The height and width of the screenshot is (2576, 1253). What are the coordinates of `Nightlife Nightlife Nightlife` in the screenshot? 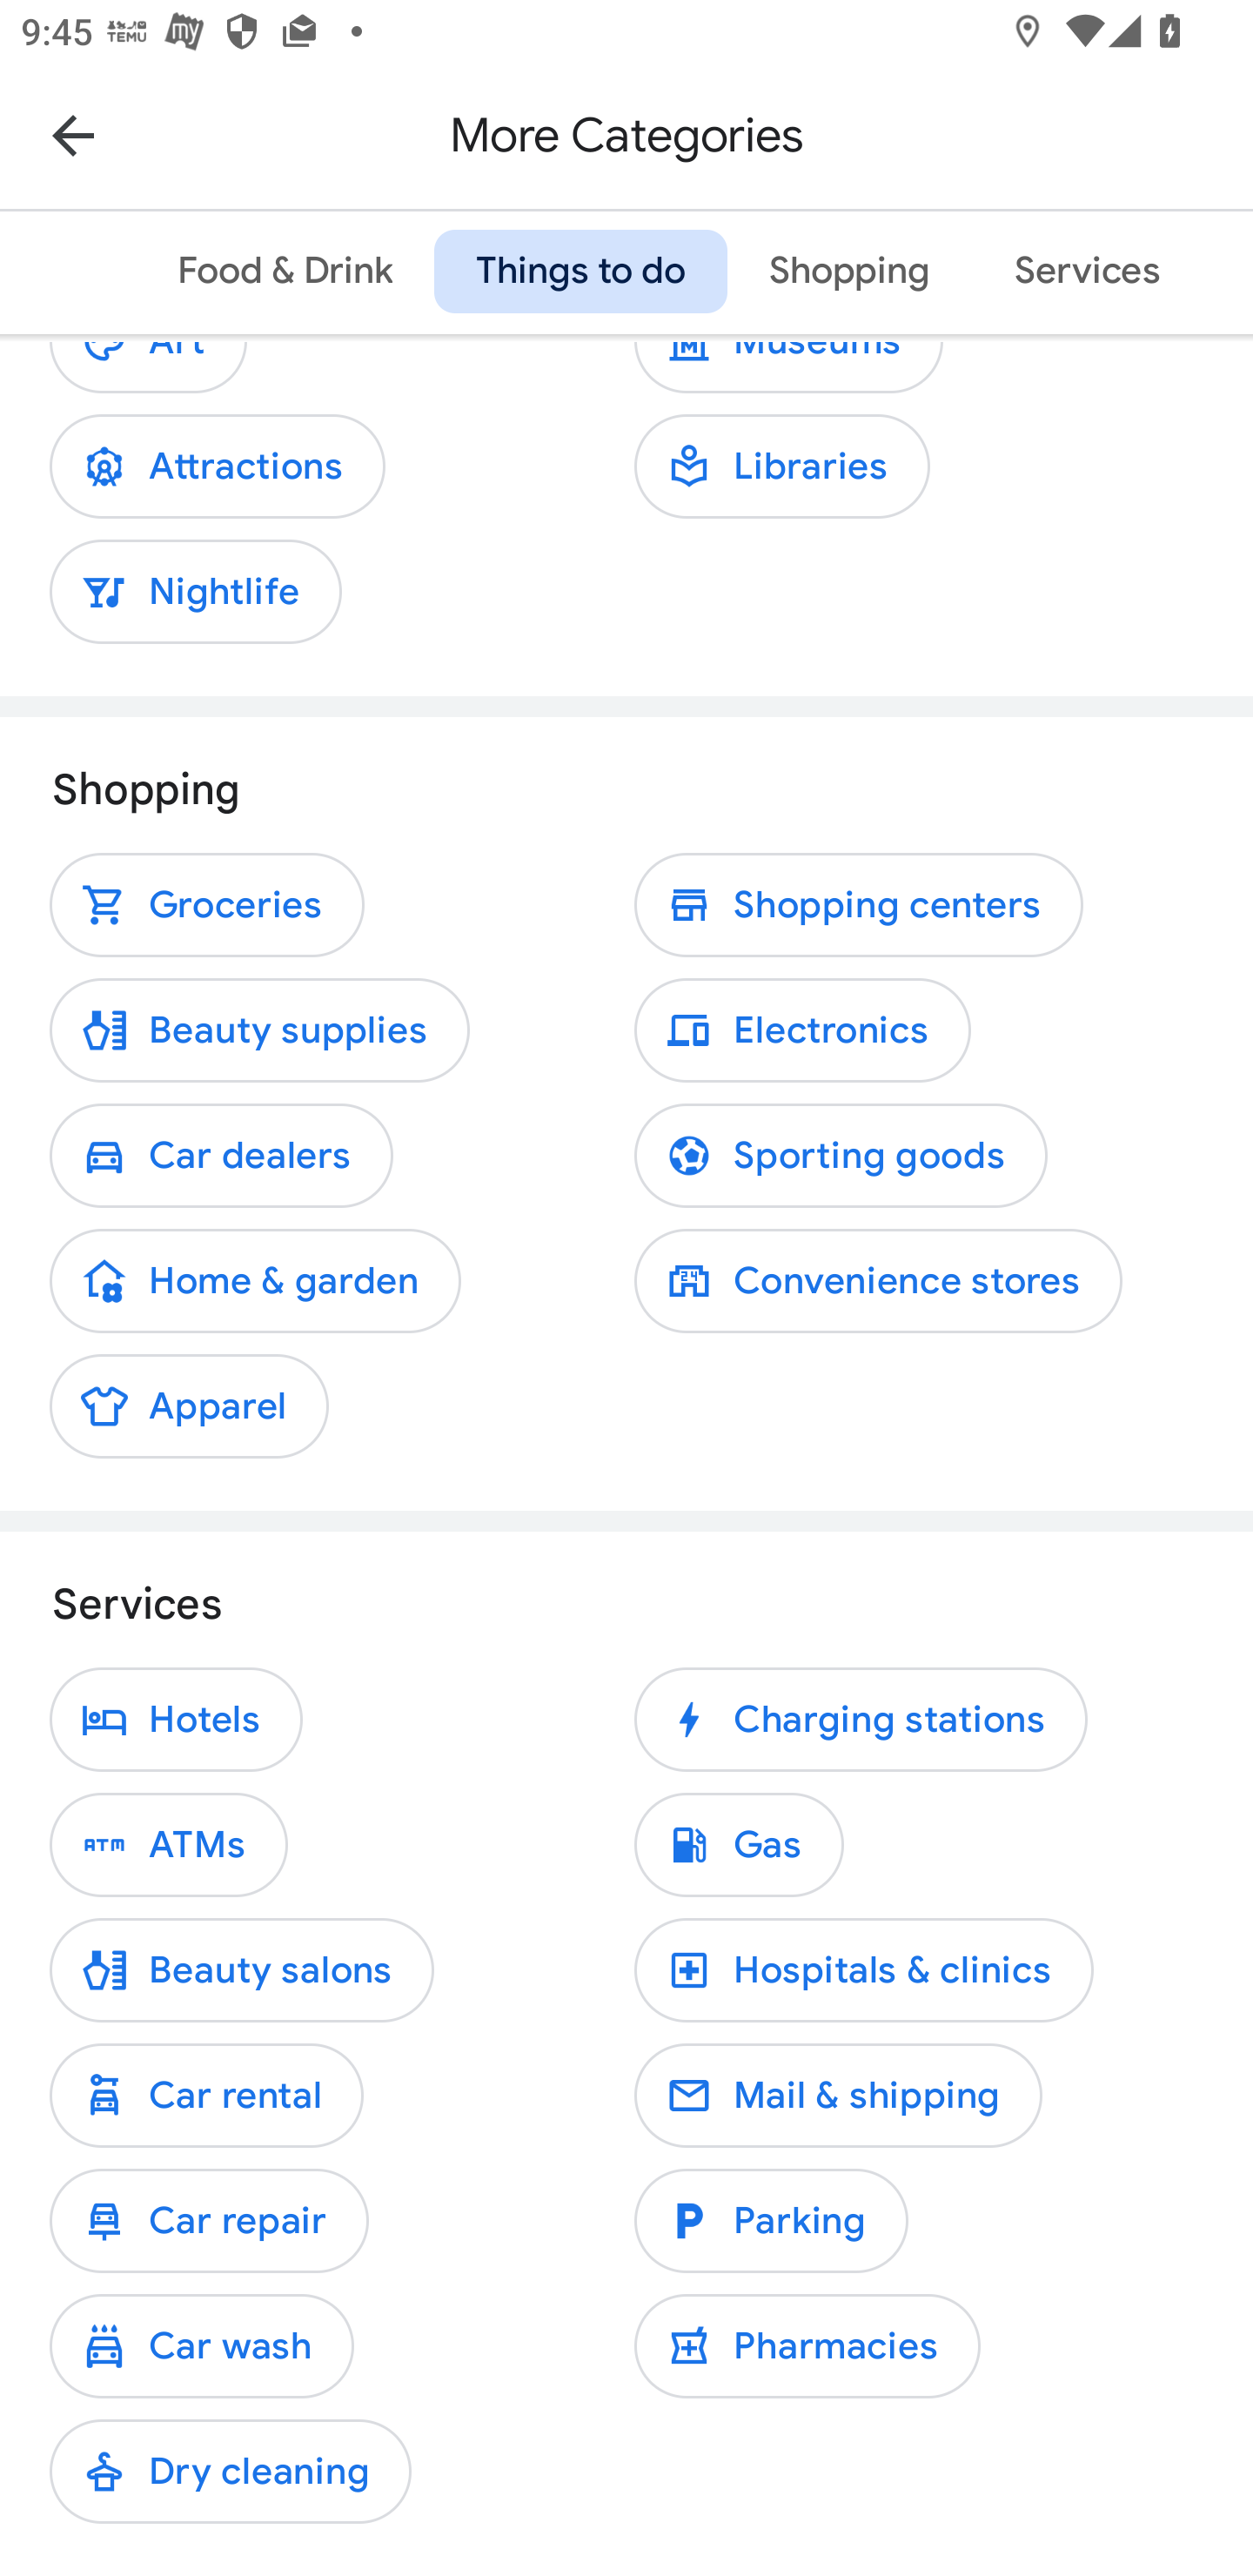 It's located at (196, 590).